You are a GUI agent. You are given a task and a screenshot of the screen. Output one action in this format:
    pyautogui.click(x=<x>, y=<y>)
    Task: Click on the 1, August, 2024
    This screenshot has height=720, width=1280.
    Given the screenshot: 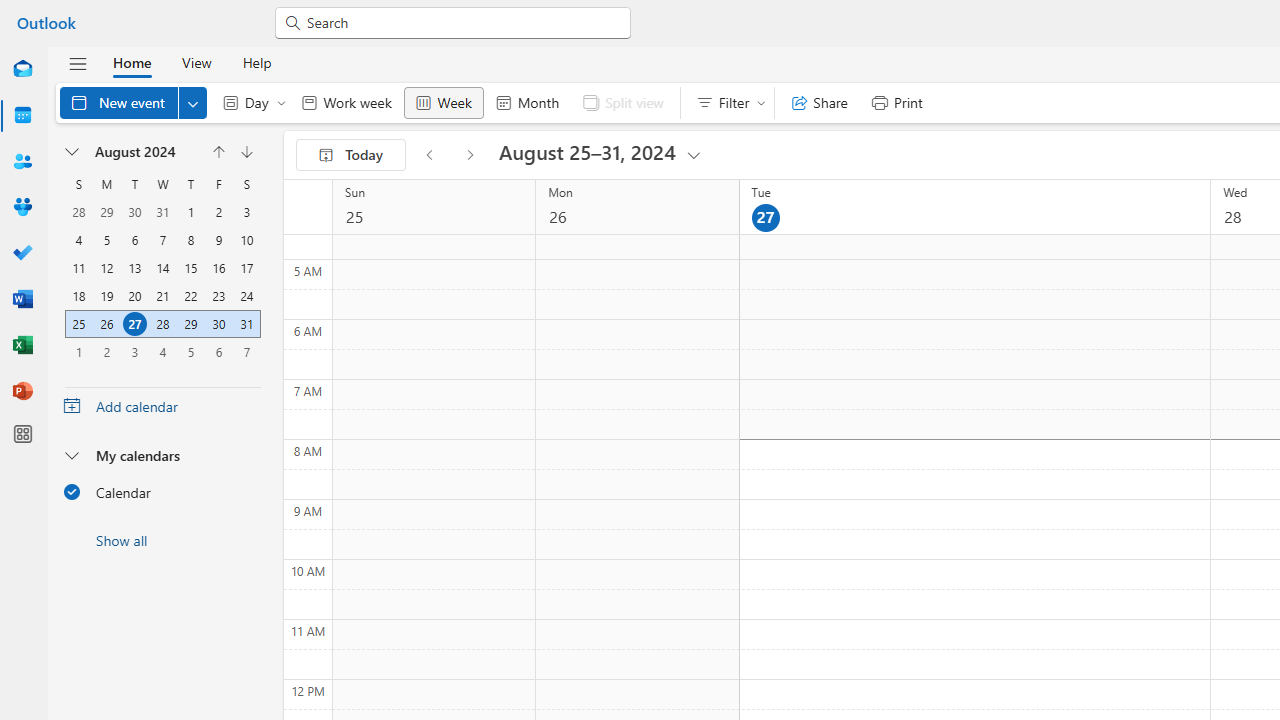 What is the action you would take?
    pyautogui.click(x=191, y=212)
    